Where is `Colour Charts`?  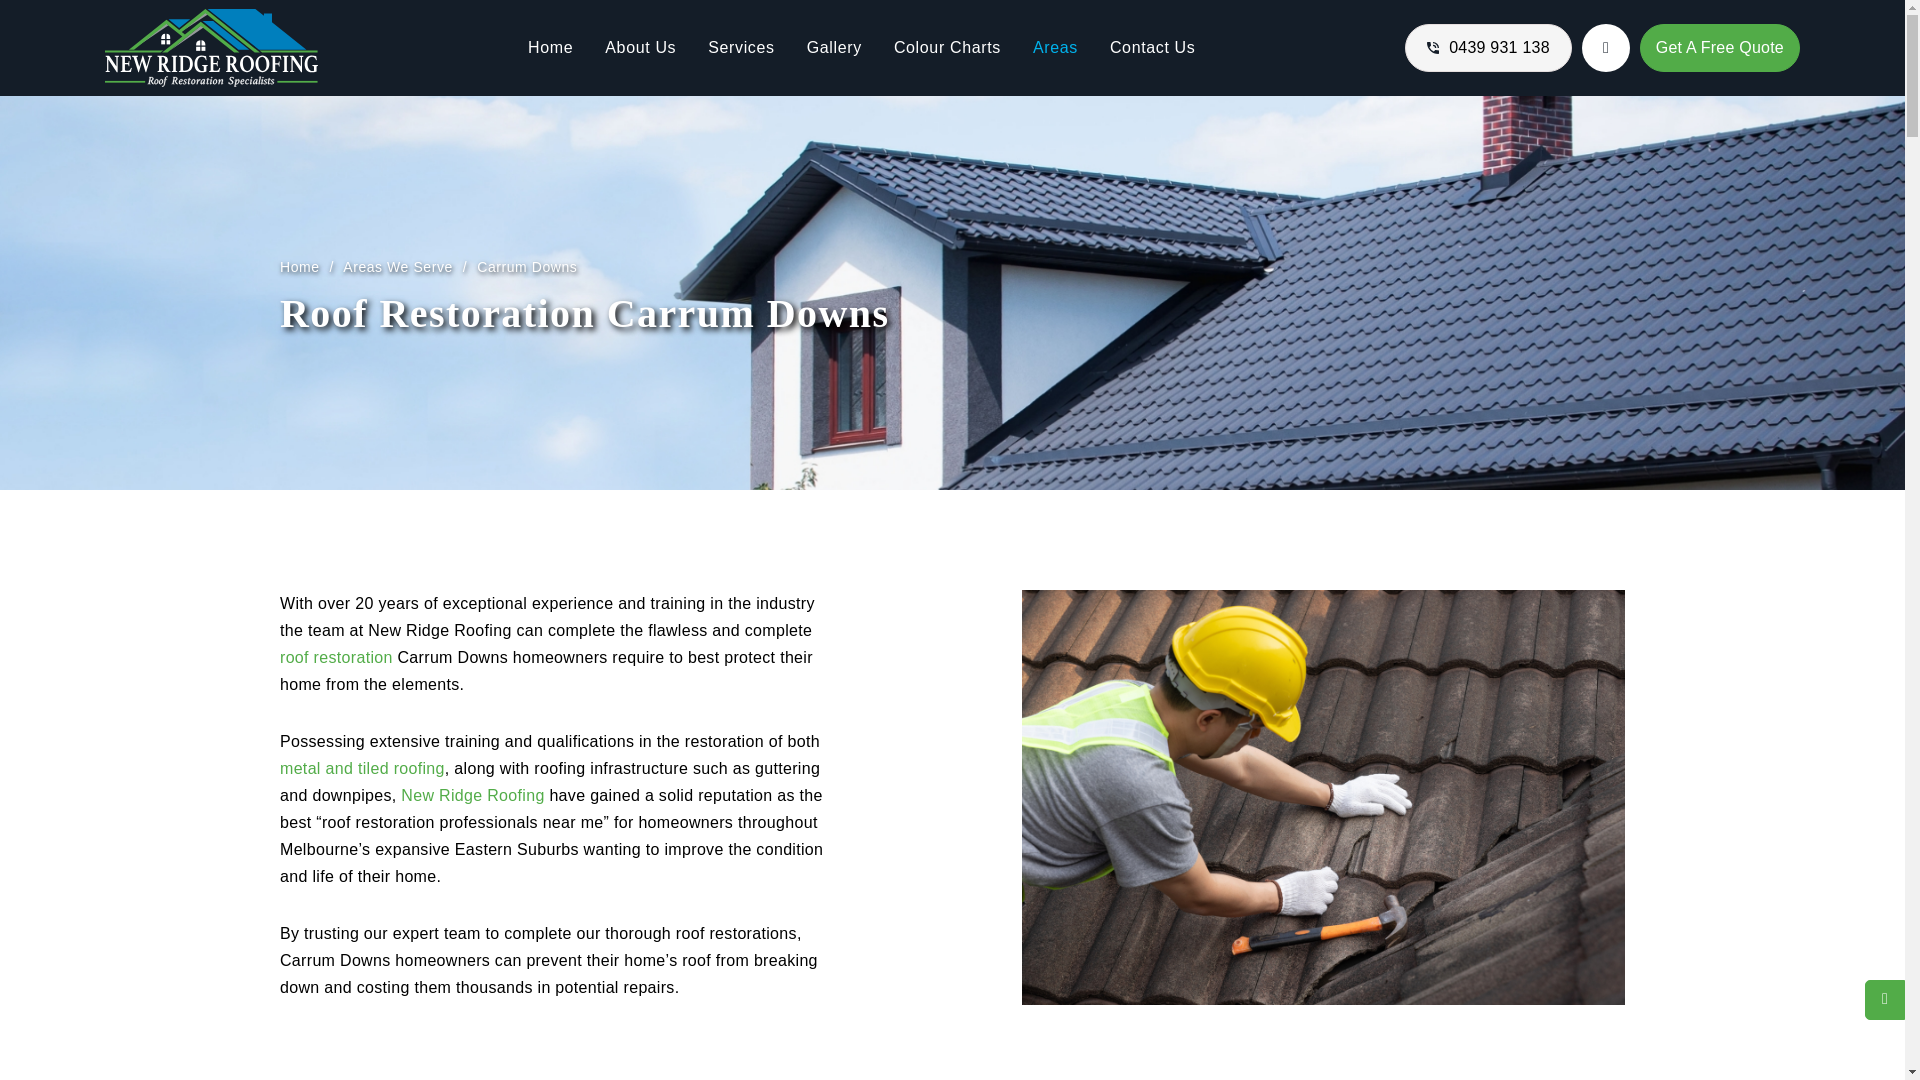 Colour Charts is located at coordinates (947, 48).